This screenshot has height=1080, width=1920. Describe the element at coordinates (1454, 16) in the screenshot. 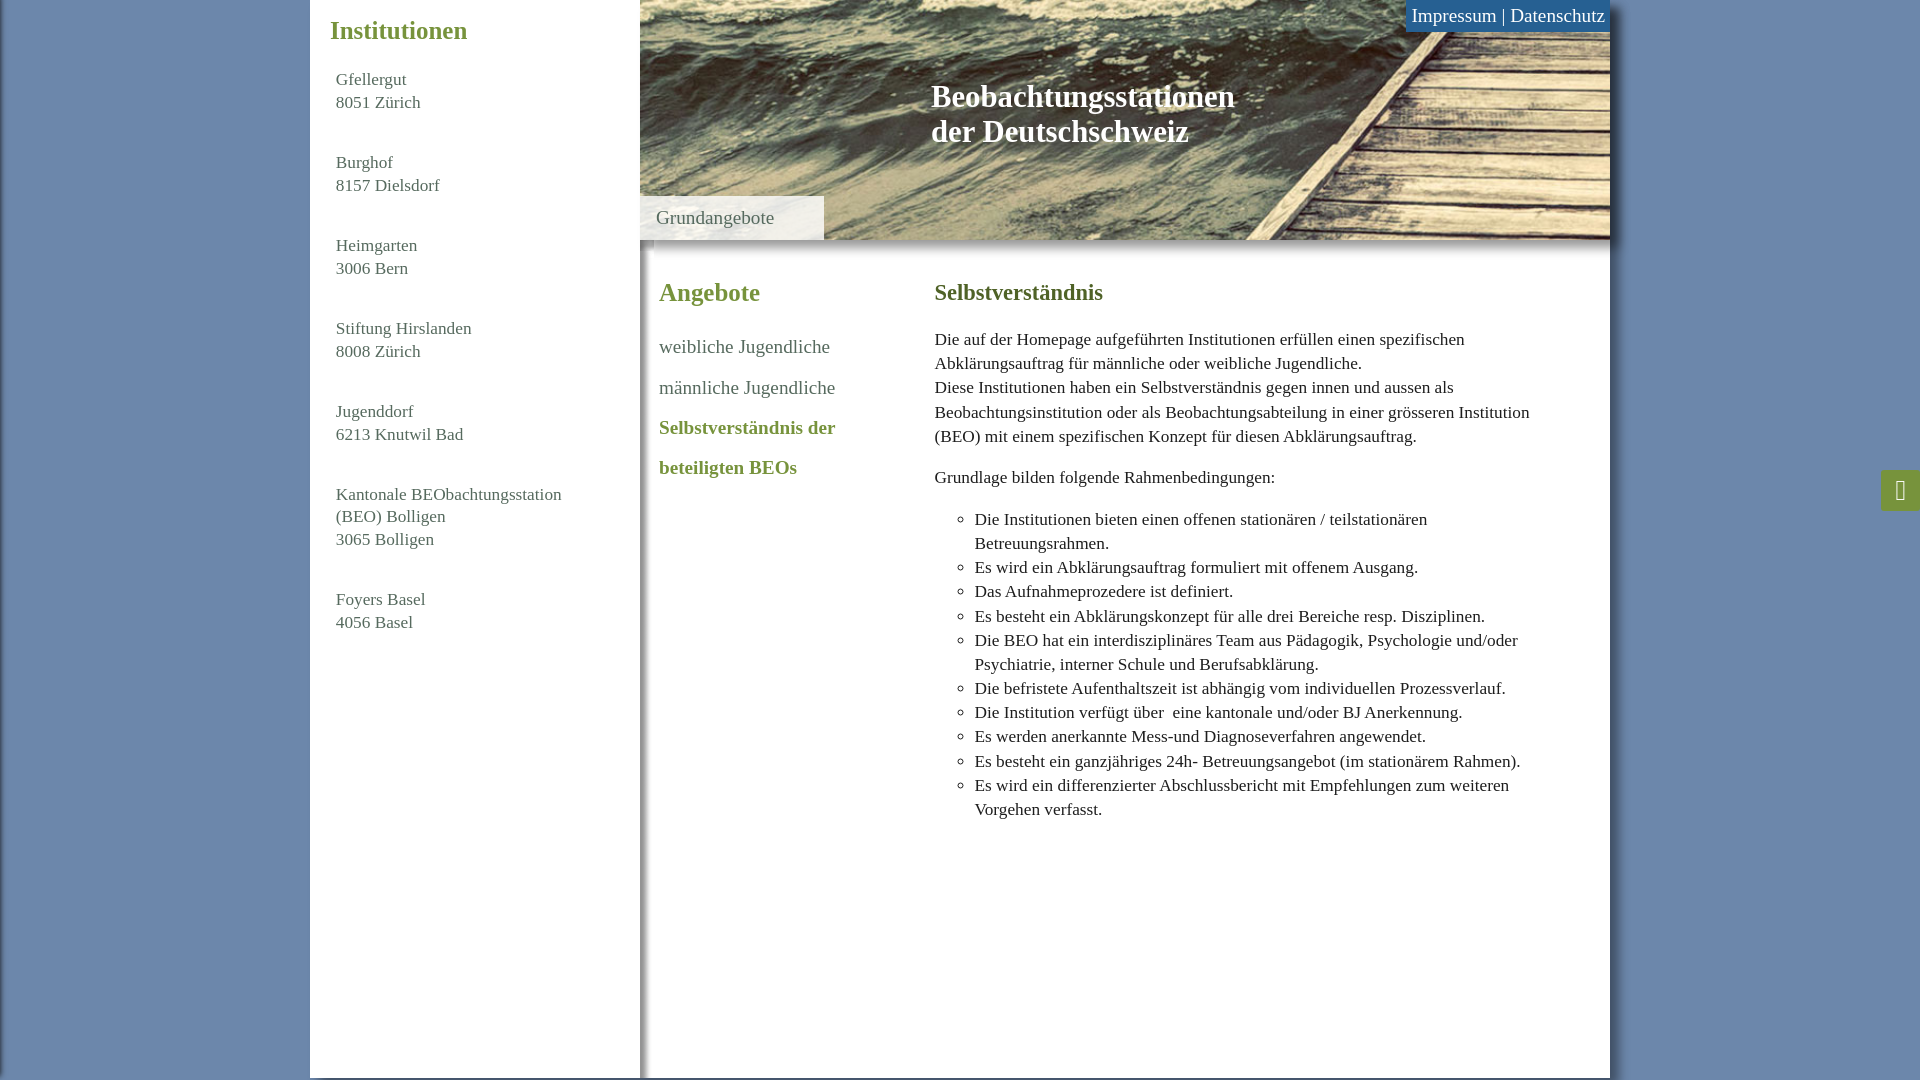

I see `Impressum` at that location.